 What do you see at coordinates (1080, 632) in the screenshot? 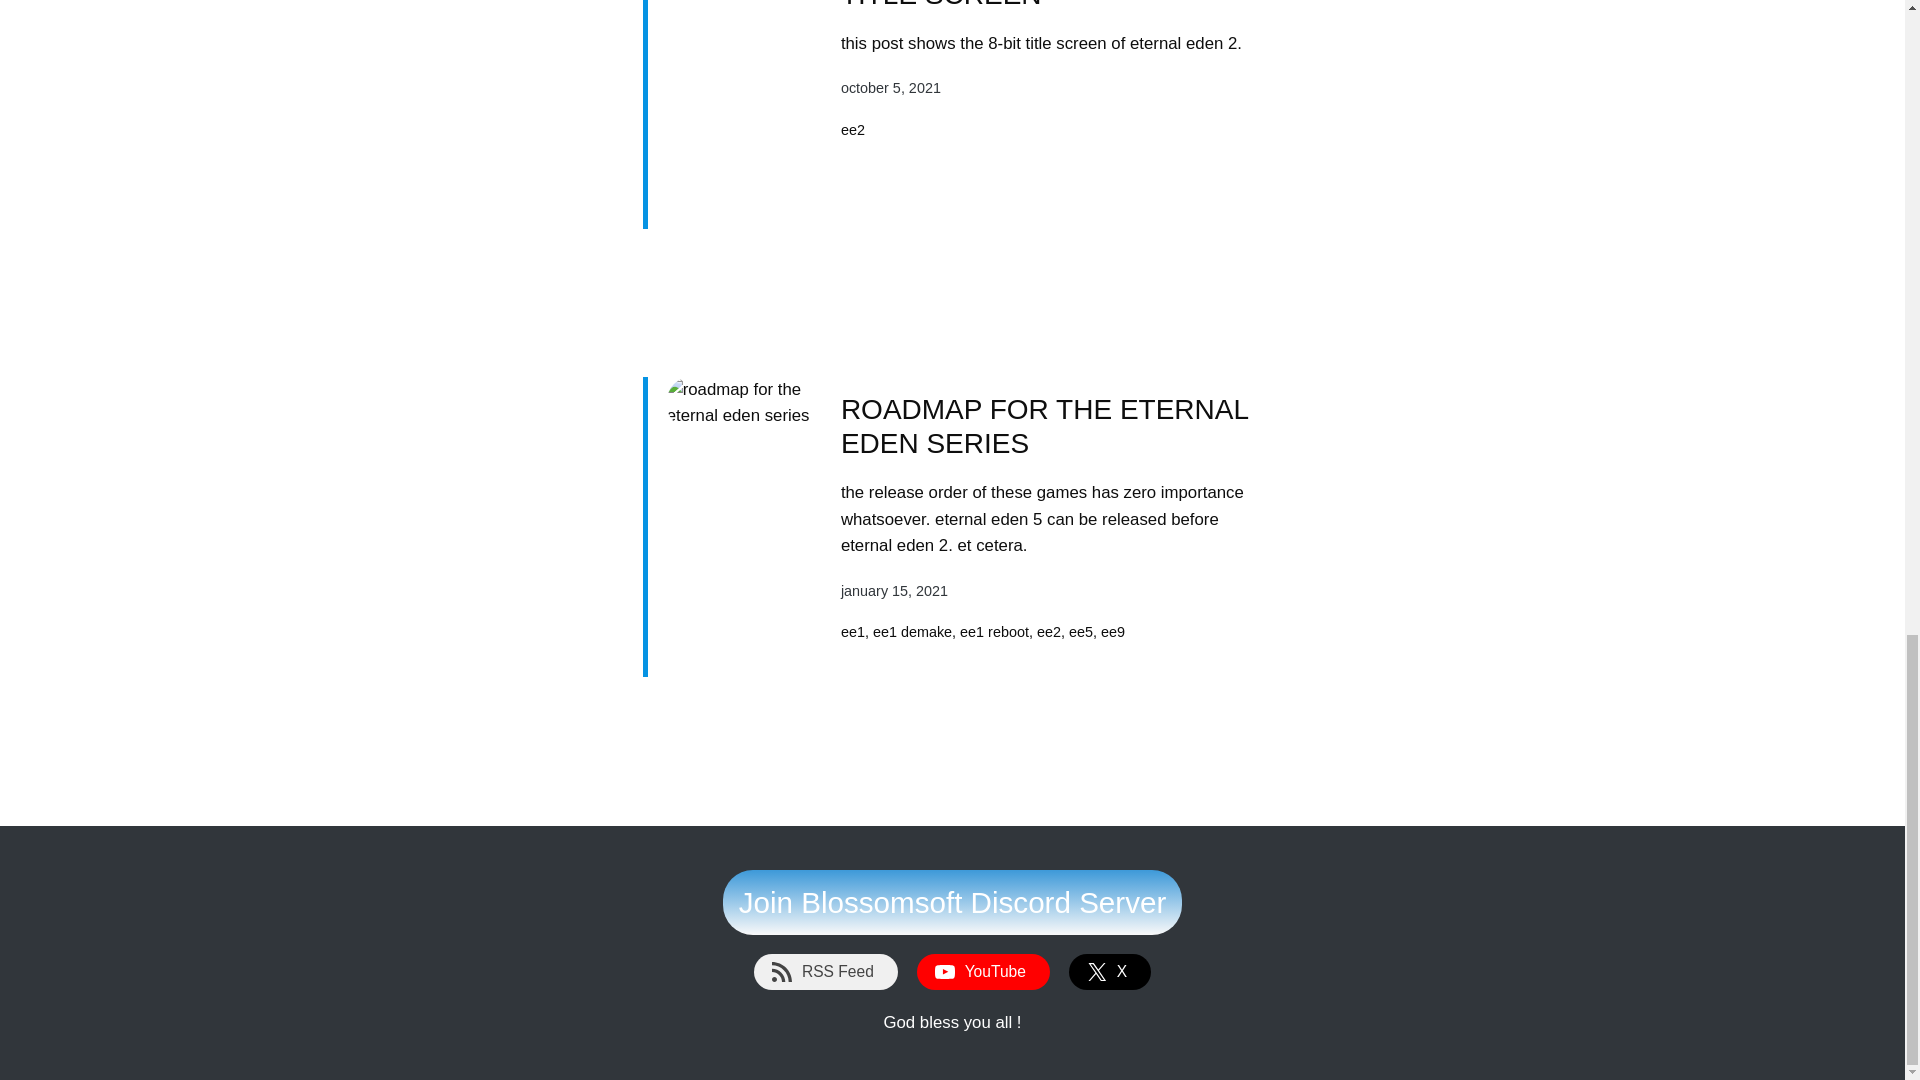
I see `ee5` at bounding box center [1080, 632].